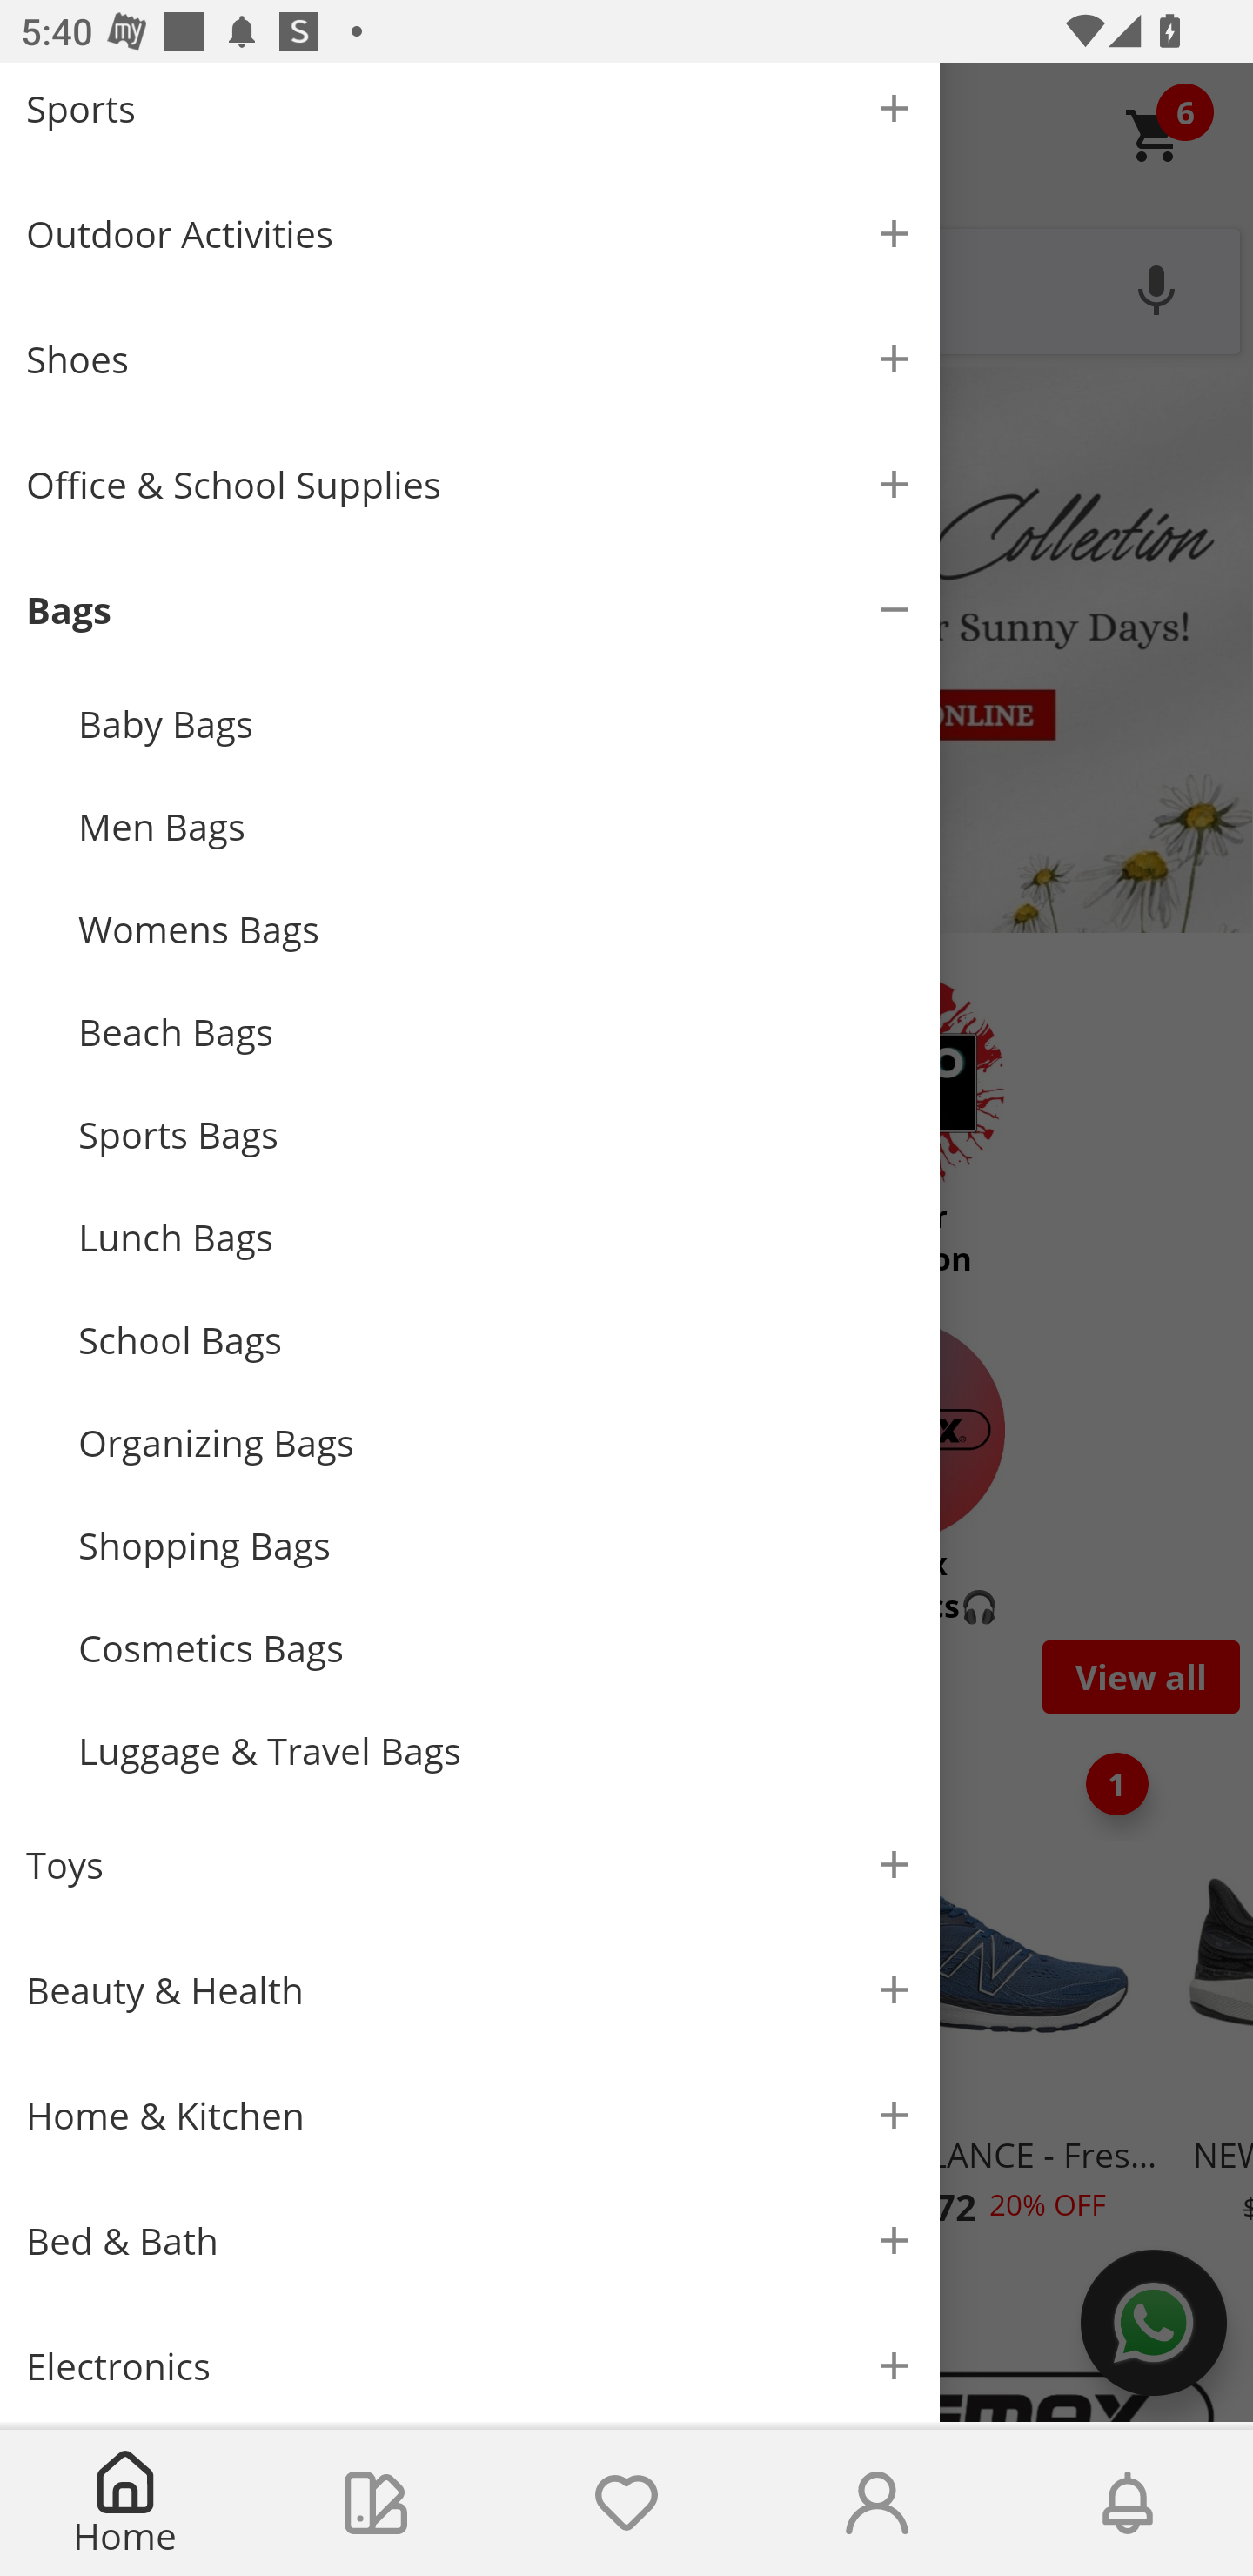 The height and width of the screenshot is (2576, 1253). Describe the element at coordinates (470, 359) in the screenshot. I see `Shoes` at that location.